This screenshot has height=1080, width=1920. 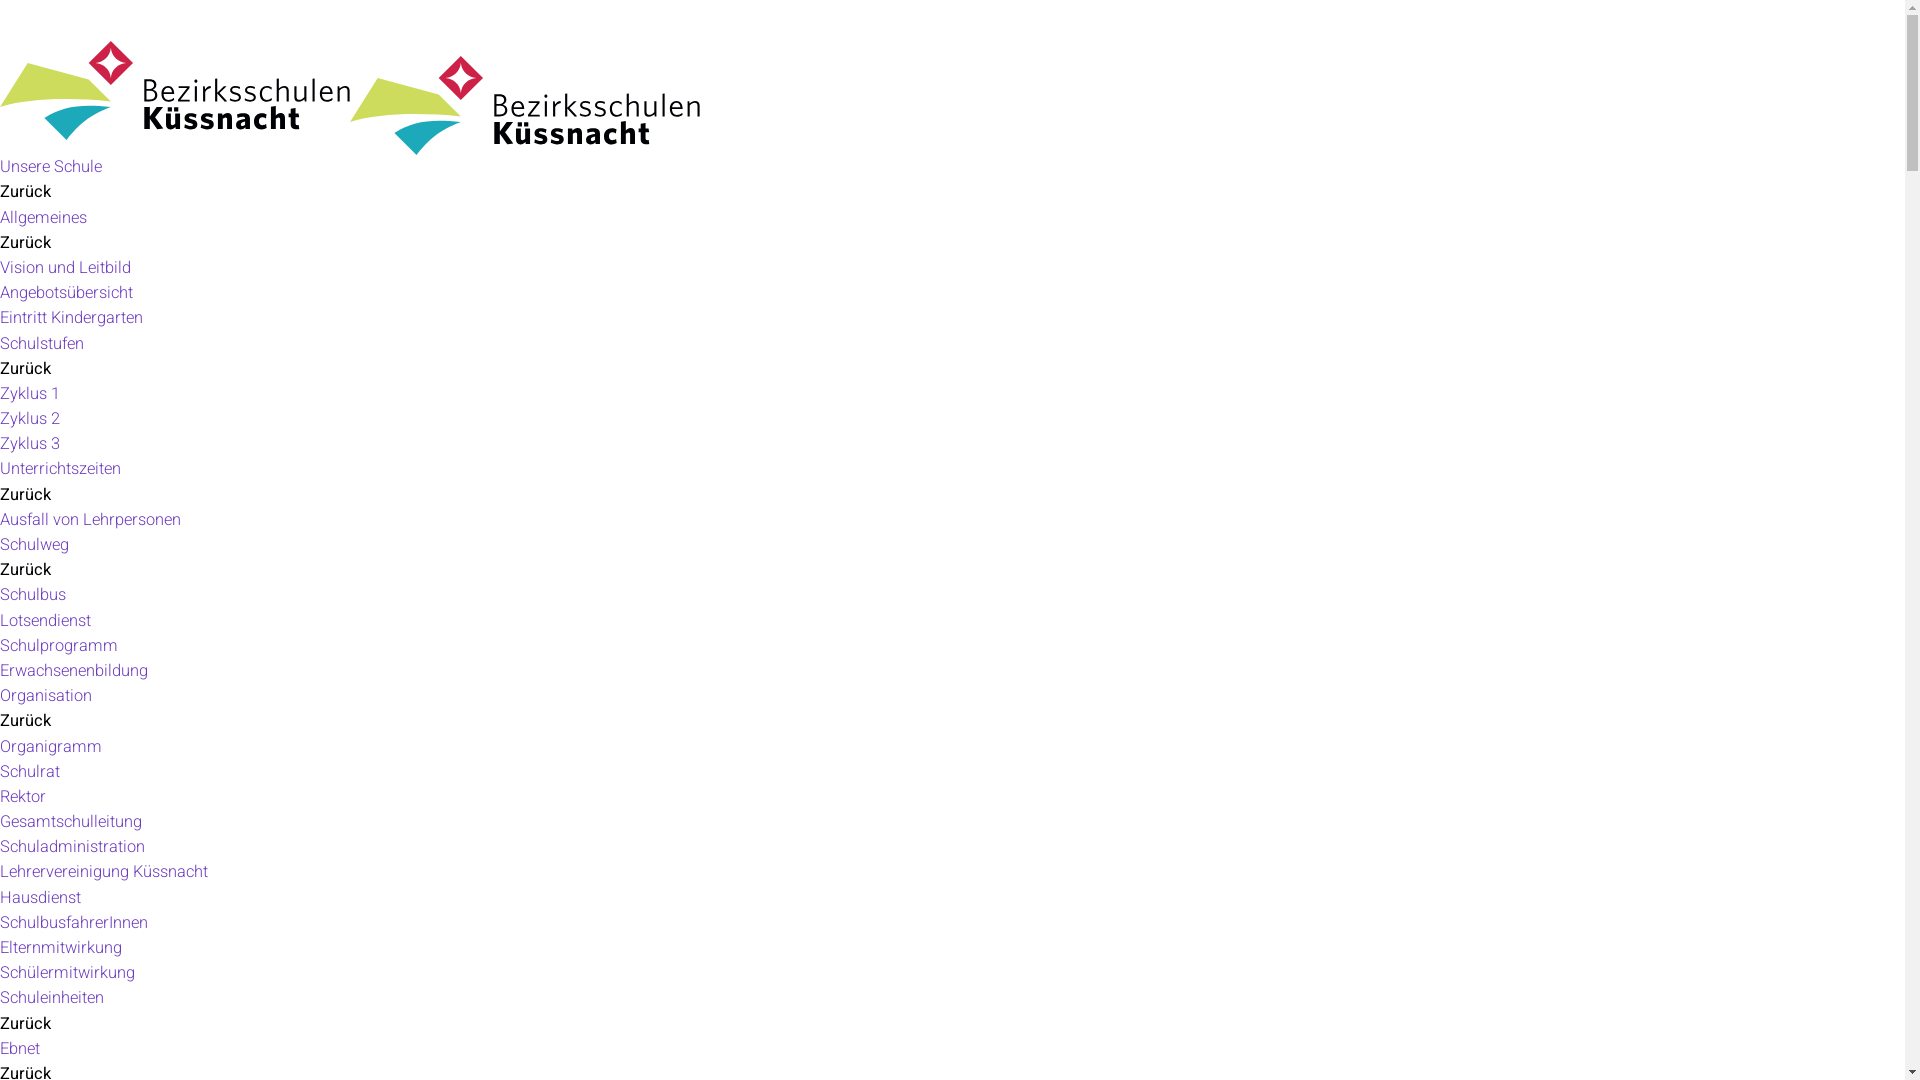 What do you see at coordinates (51, 746) in the screenshot?
I see `Organigramm` at bounding box center [51, 746].